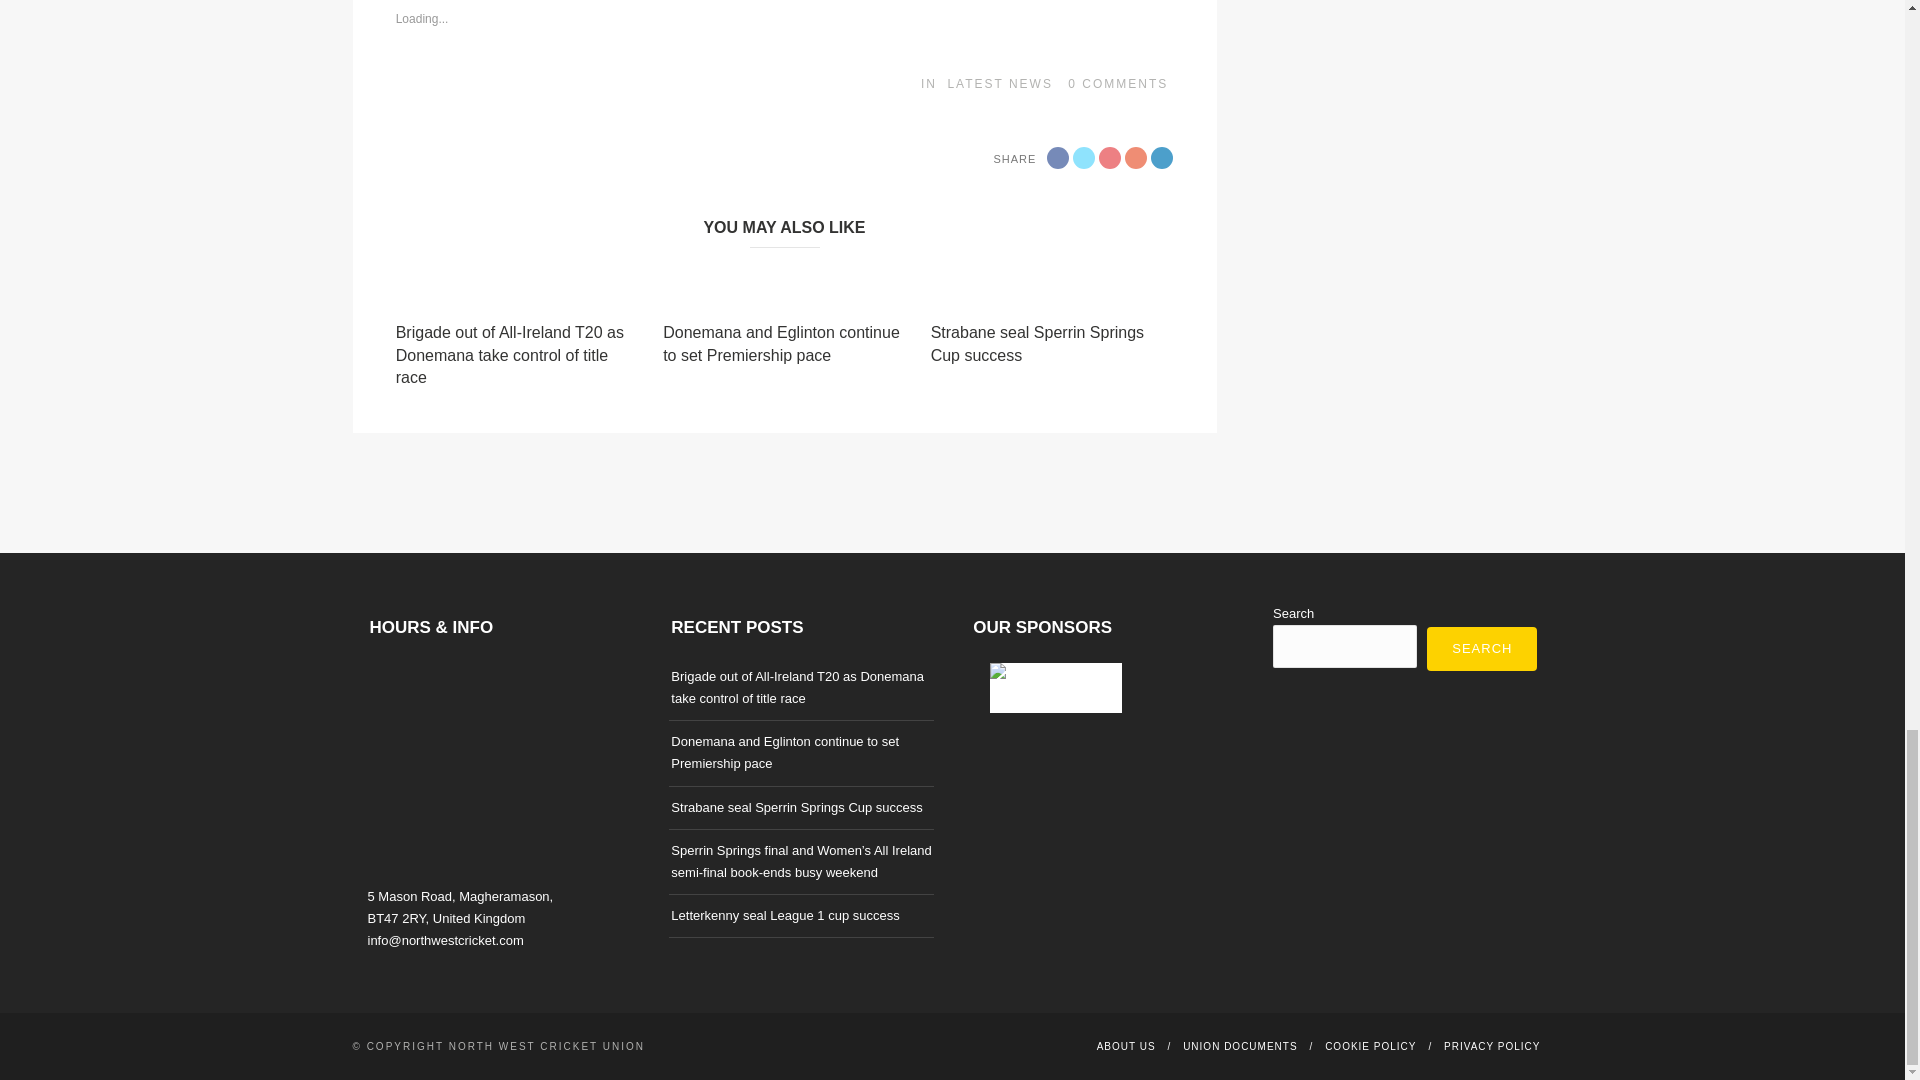 Image resolution: width=1920 pixels, height=1080 pixels. What do you see at coordinates (1136, 157) in the screenshot?
I see `Pinterest` at bounding box center [1136, 157].